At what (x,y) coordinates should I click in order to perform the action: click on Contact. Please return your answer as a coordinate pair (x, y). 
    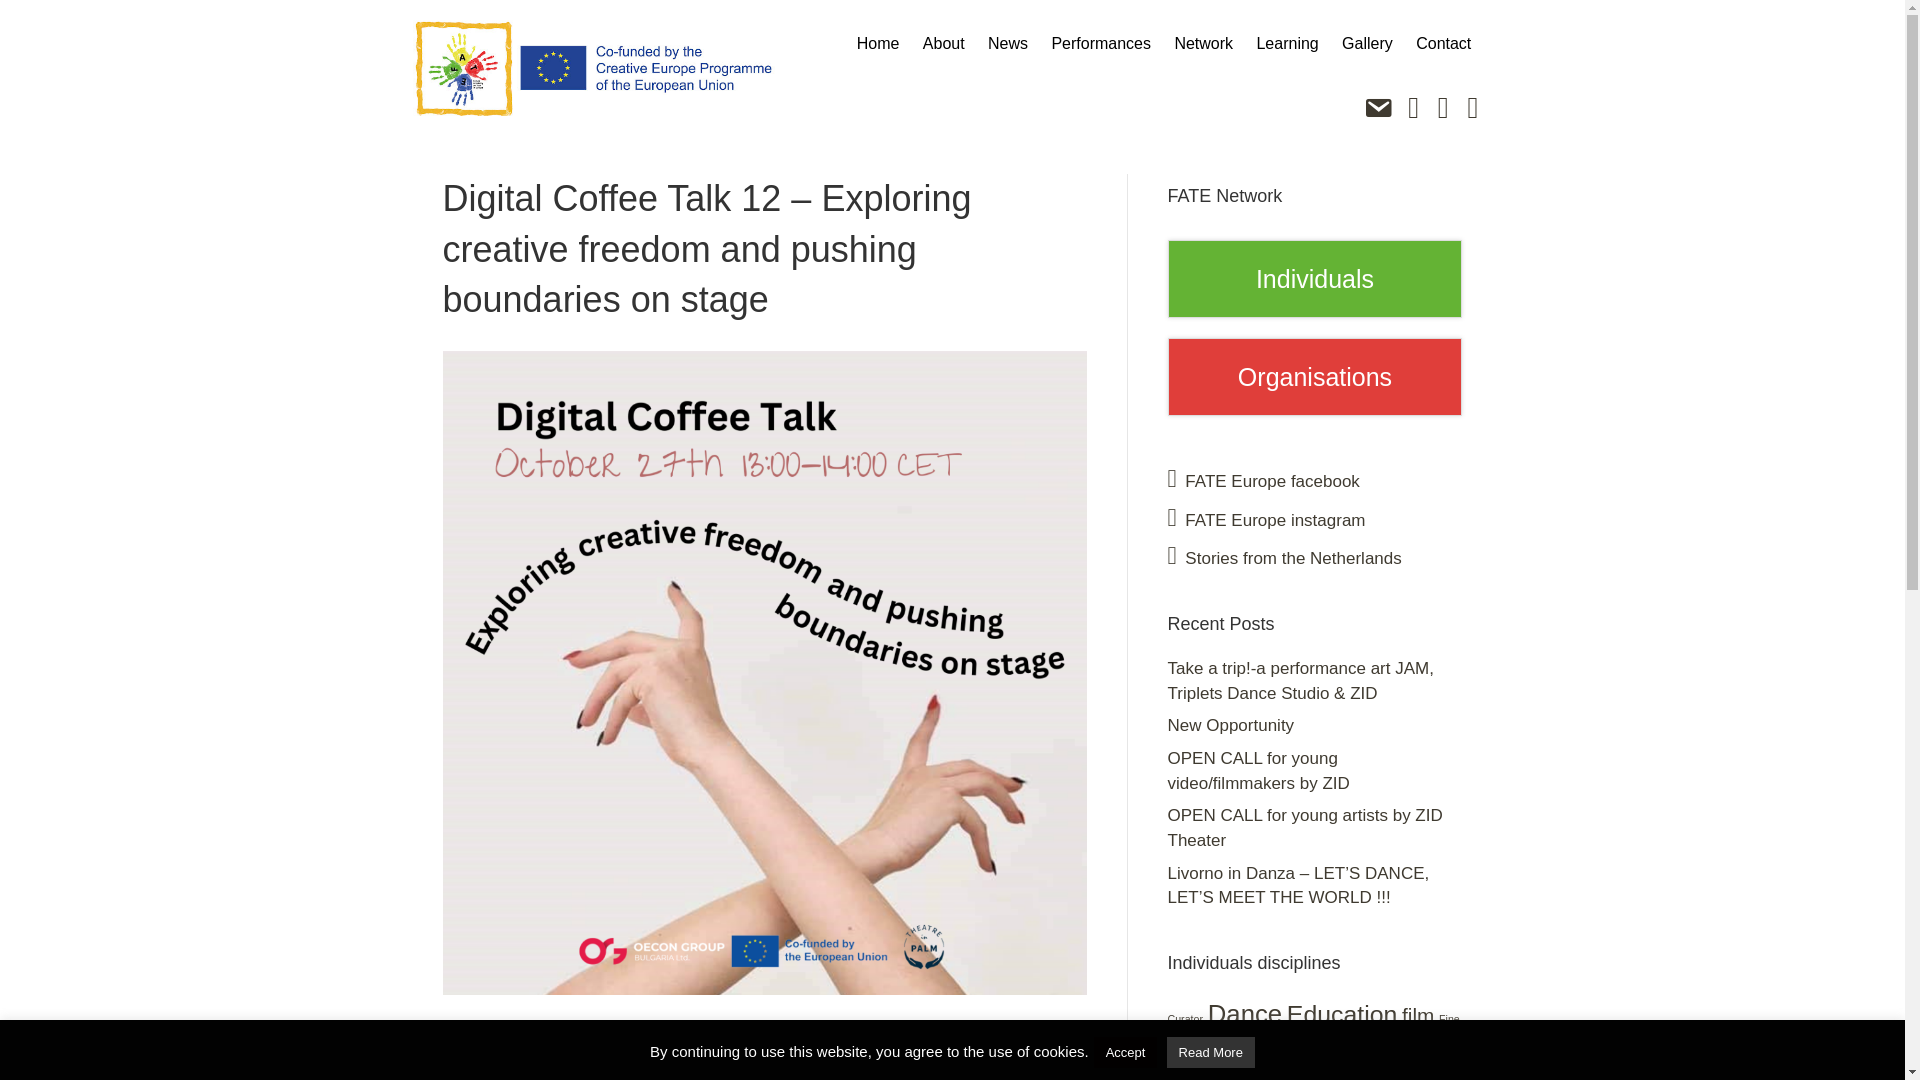
    Looking at the image, I should click on (1444, 43).